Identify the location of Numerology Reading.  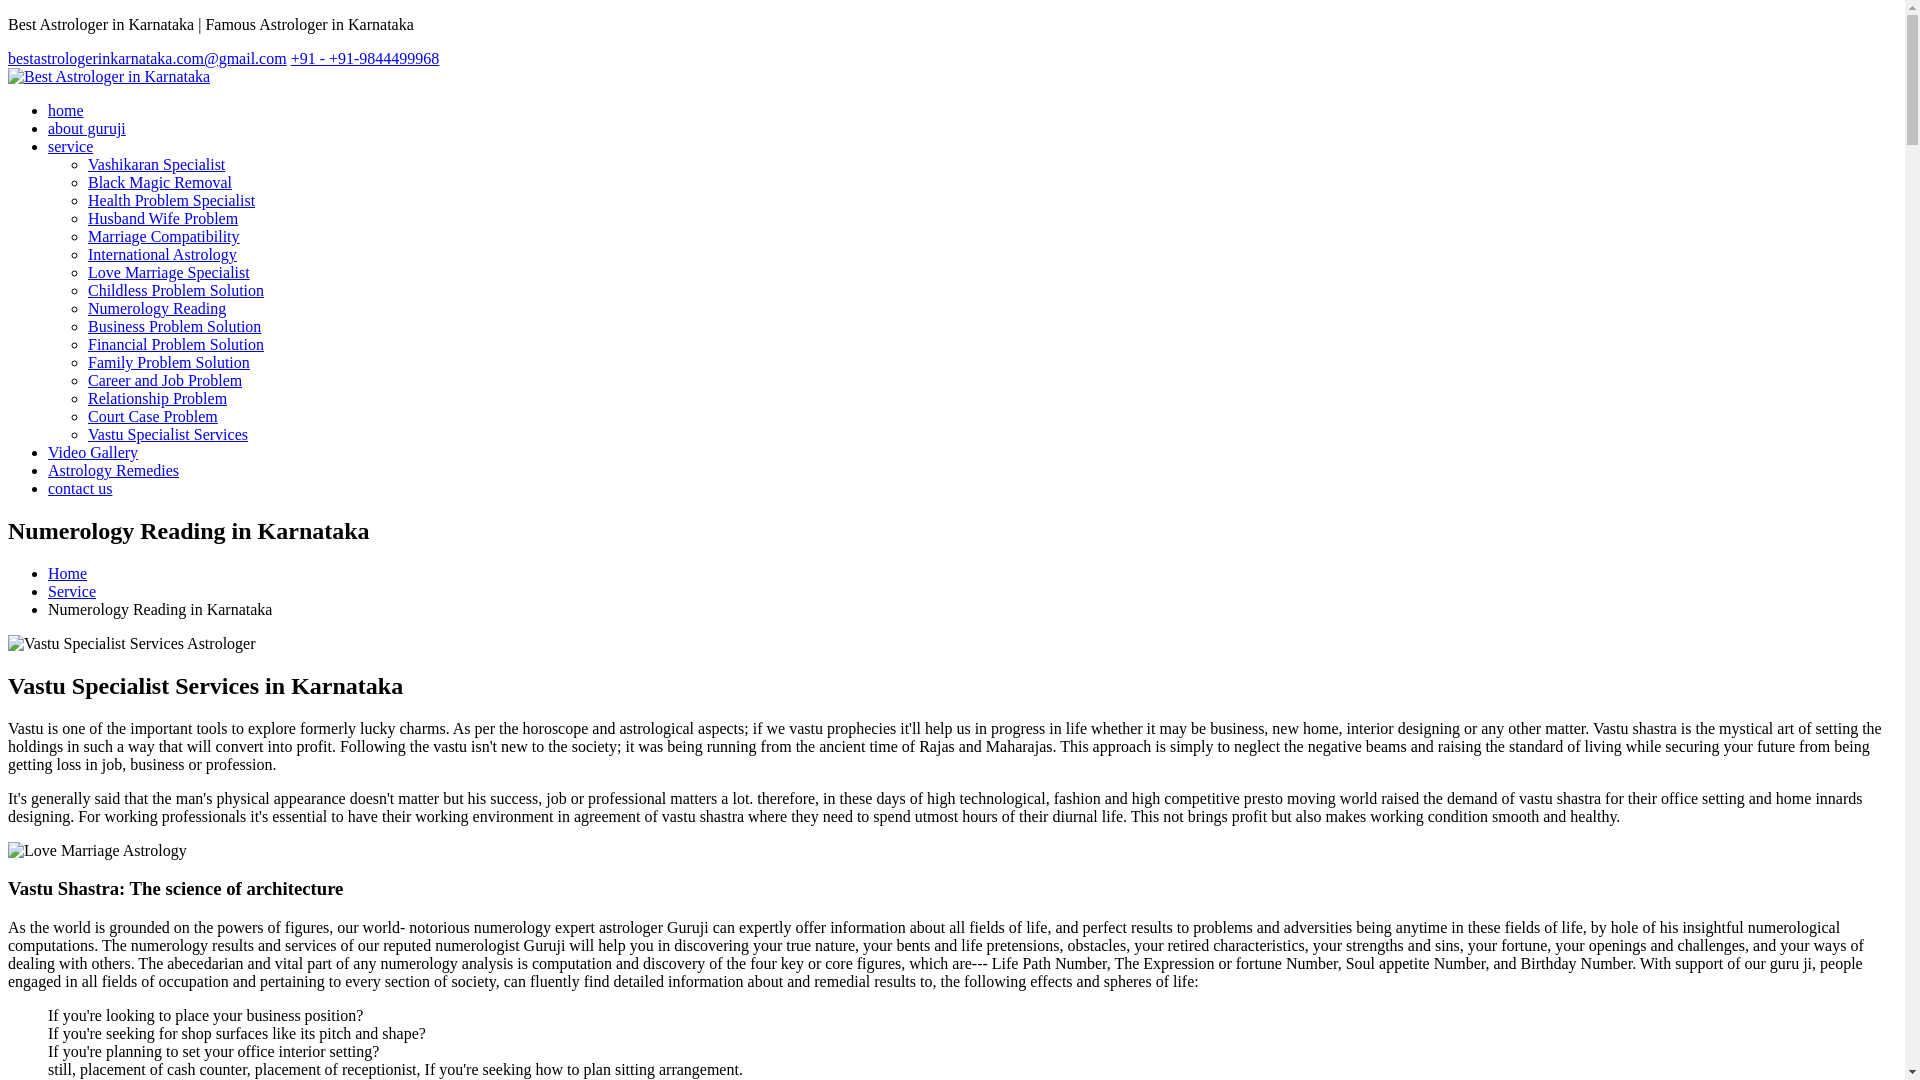
(157, 308).